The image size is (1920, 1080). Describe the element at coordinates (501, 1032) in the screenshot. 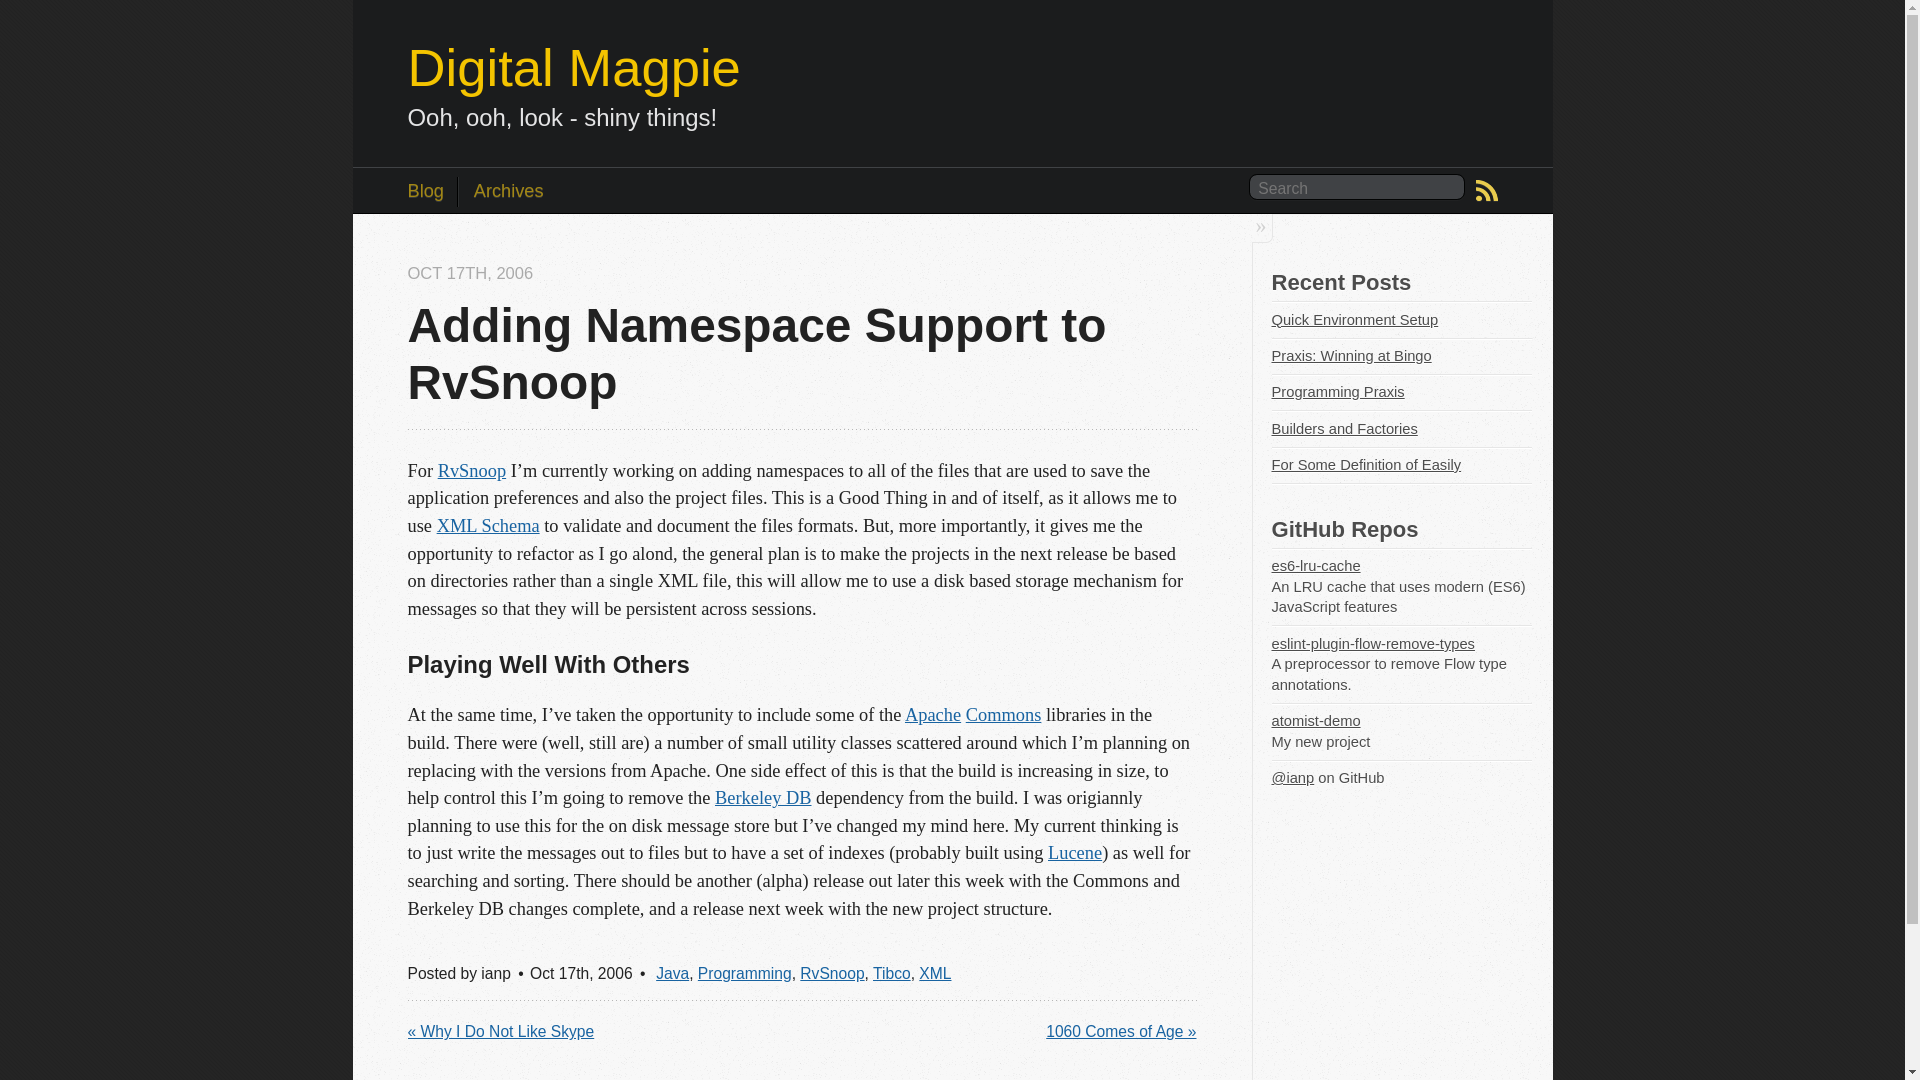

I see `Previous Post: Why I Do Not Like Skype` at that location.